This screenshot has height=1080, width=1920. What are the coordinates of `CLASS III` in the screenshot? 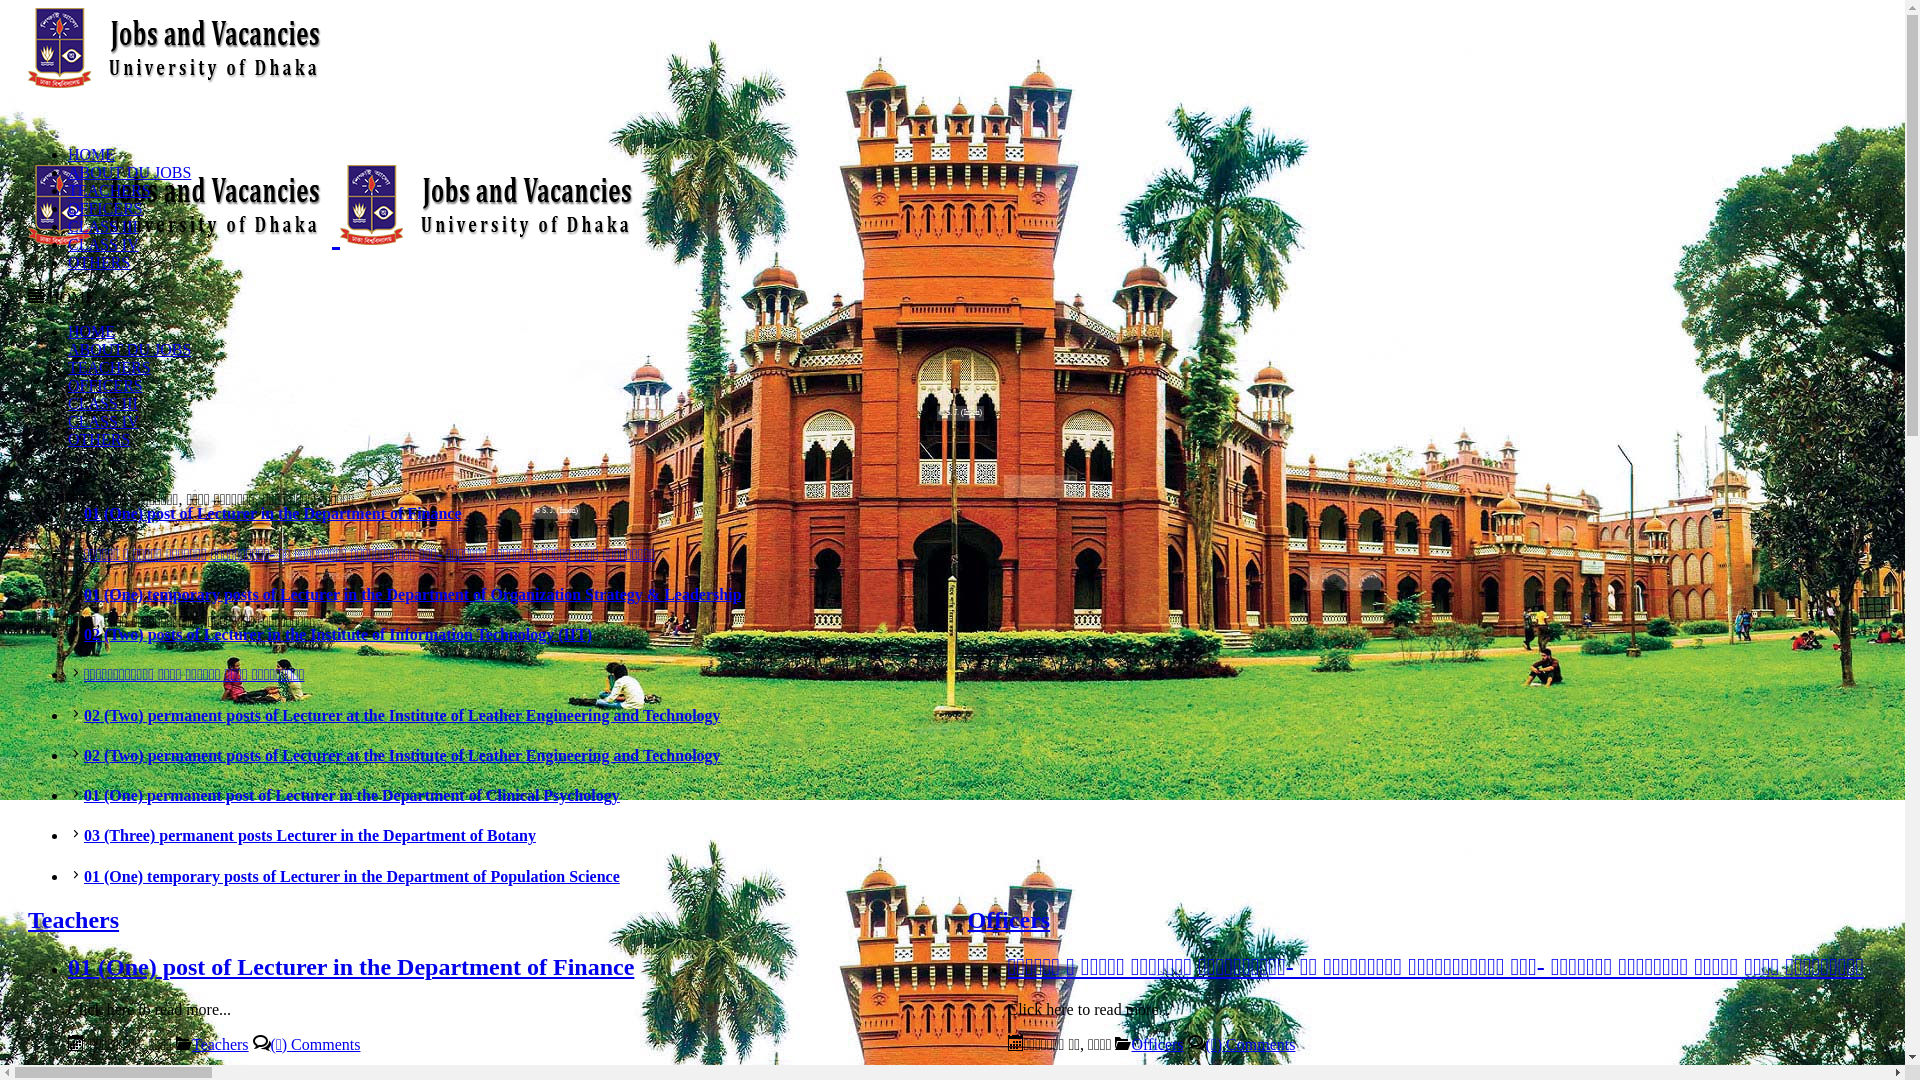 It's located at (103, 404).